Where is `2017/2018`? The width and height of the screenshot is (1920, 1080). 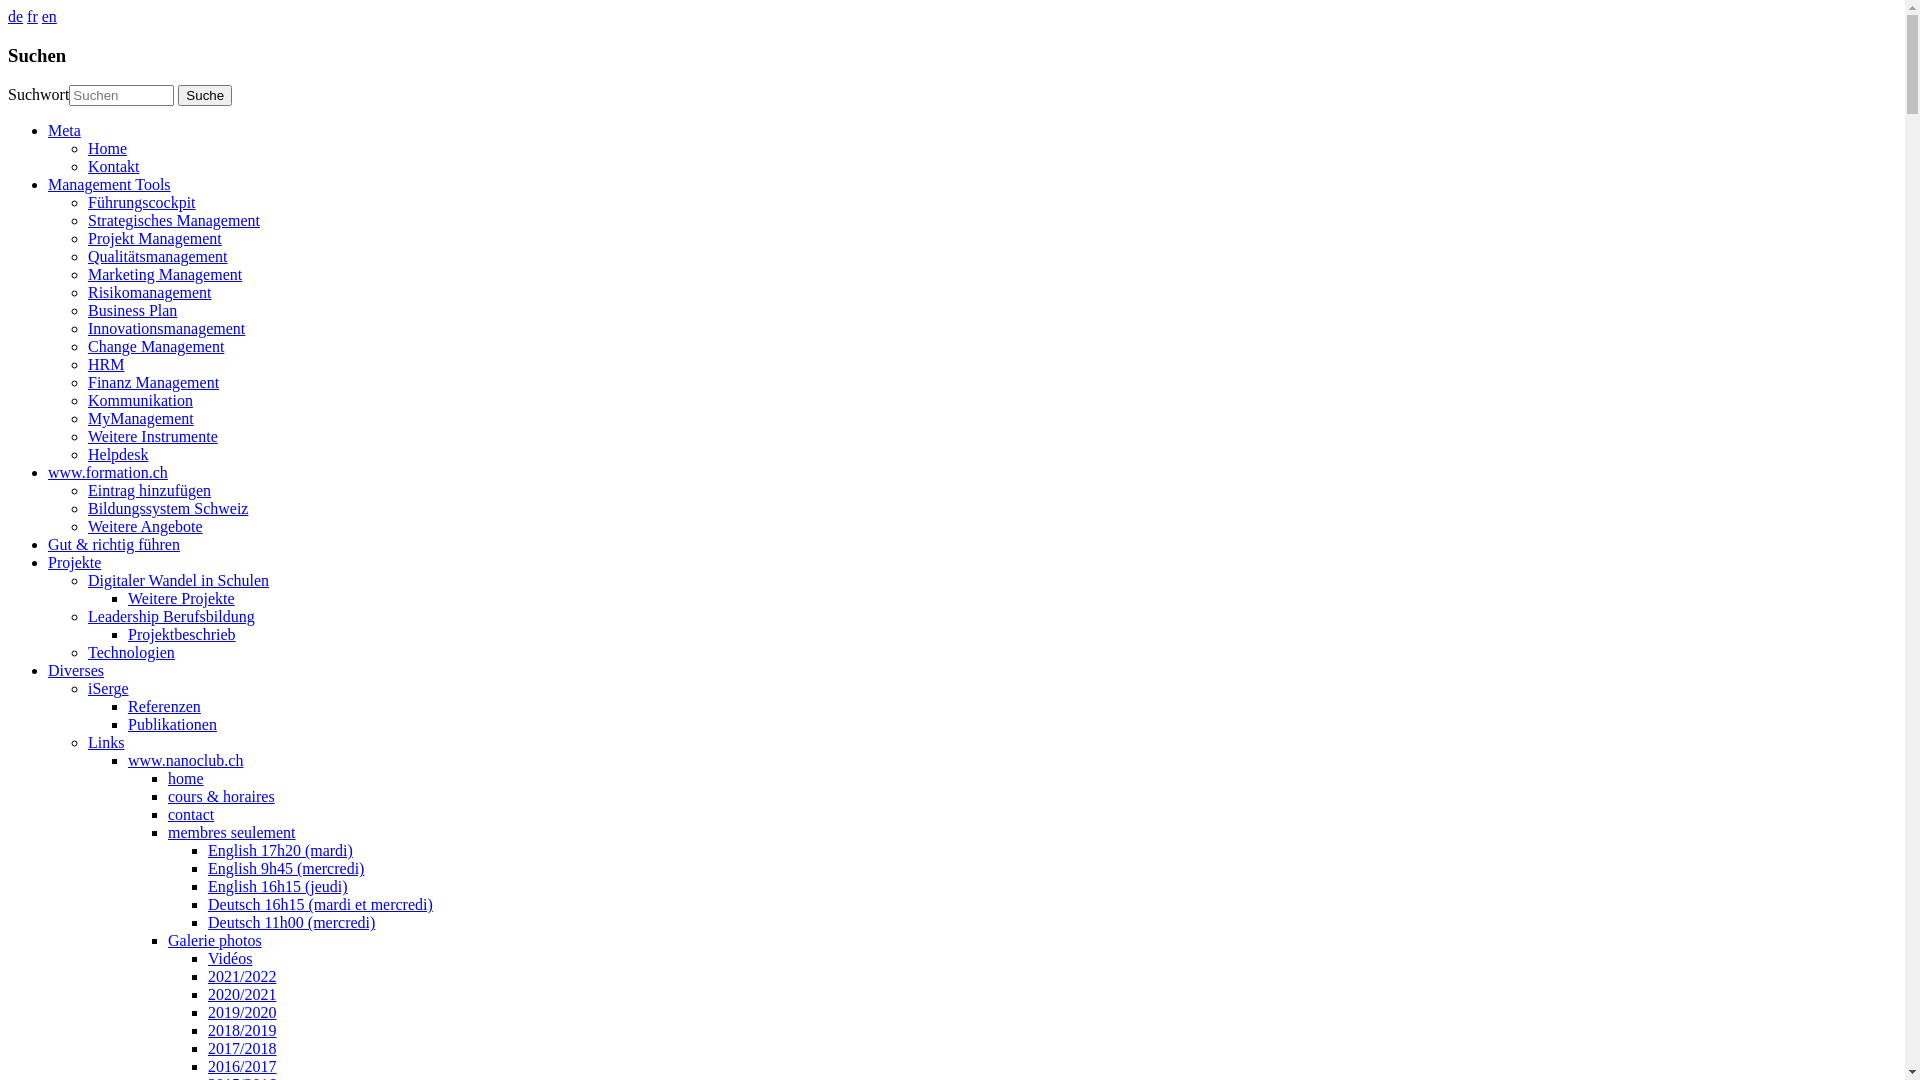 2017/2018 is located at coordinates (242, 1048).